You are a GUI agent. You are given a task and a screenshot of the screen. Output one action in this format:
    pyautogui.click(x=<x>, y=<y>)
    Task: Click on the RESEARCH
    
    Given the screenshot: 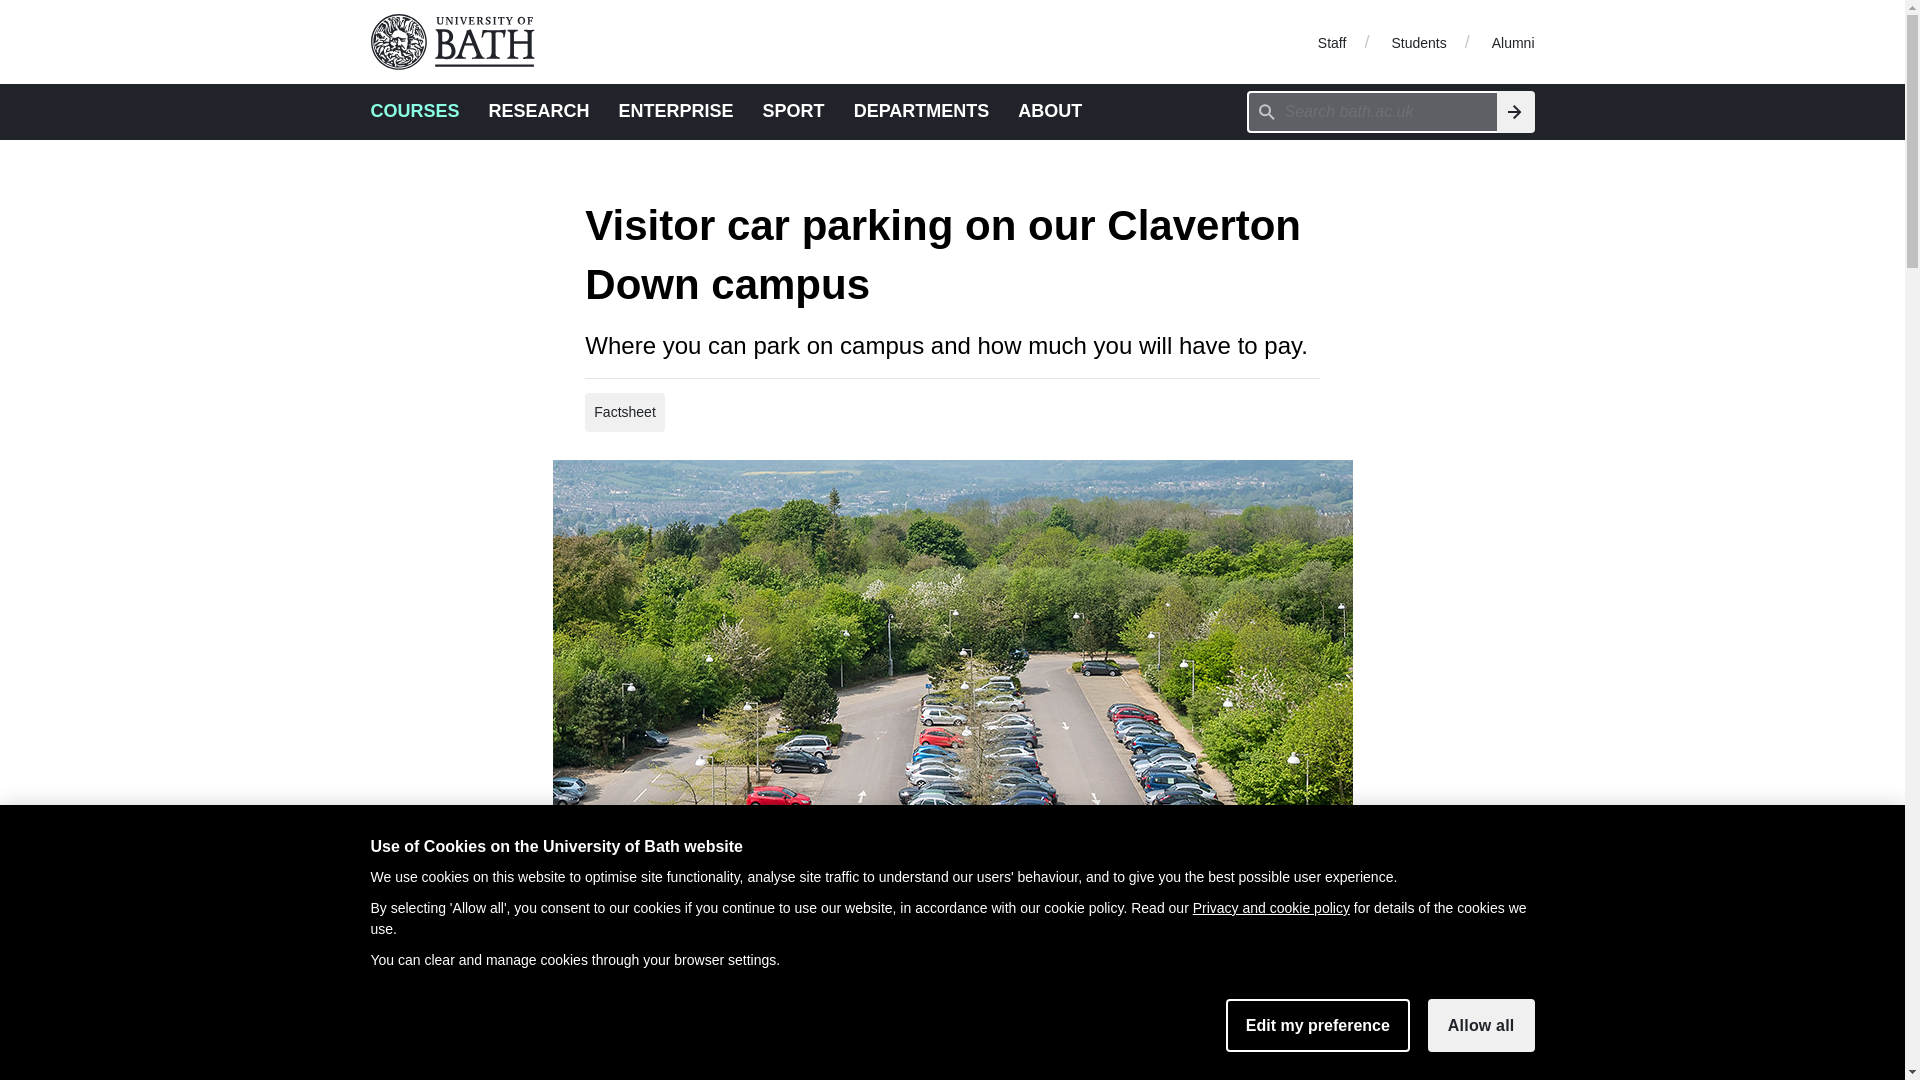 What is the action you would take?
    pyautogui.click(x=539, y=110)
    